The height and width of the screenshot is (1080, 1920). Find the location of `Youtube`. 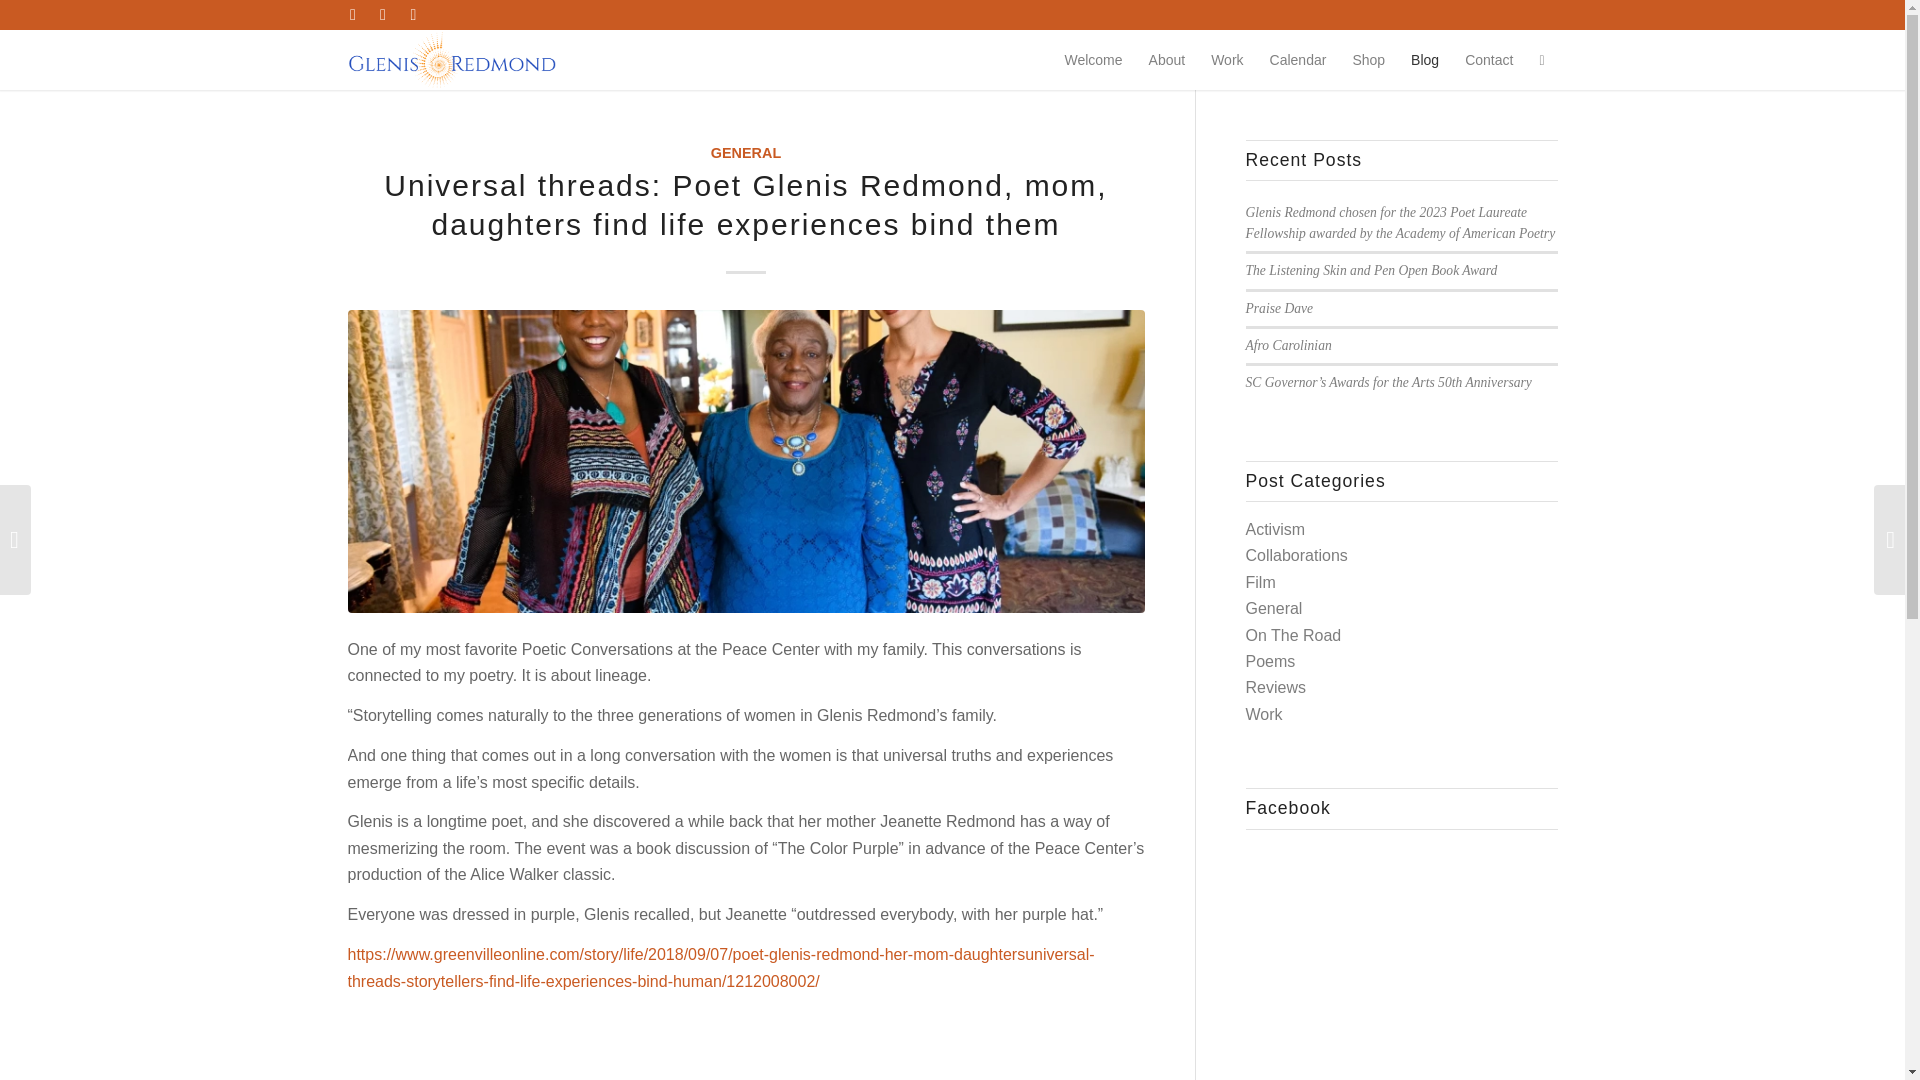

Youtube is located at coordinates (382, 15).